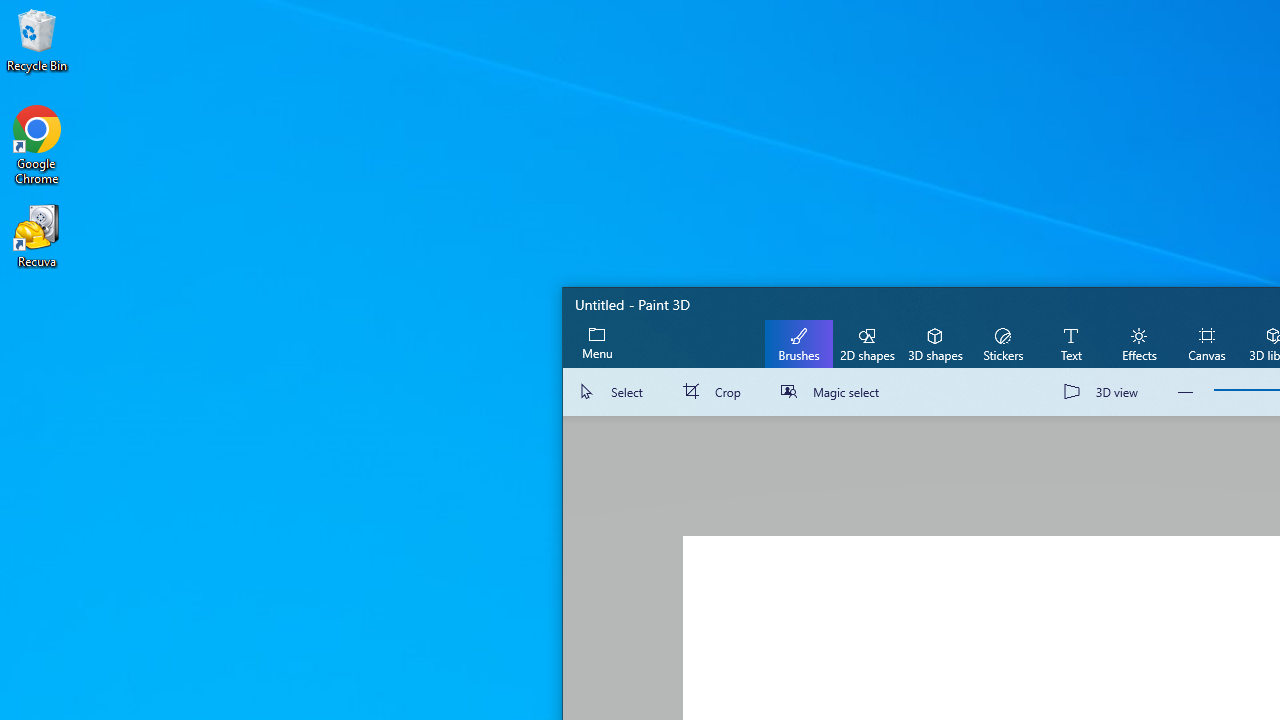 Image resolution: width=1280 pixels, height=720 pixels. Describe the element at coordinates (1138, 343) in the screenshot. I see `Effects` at that location.